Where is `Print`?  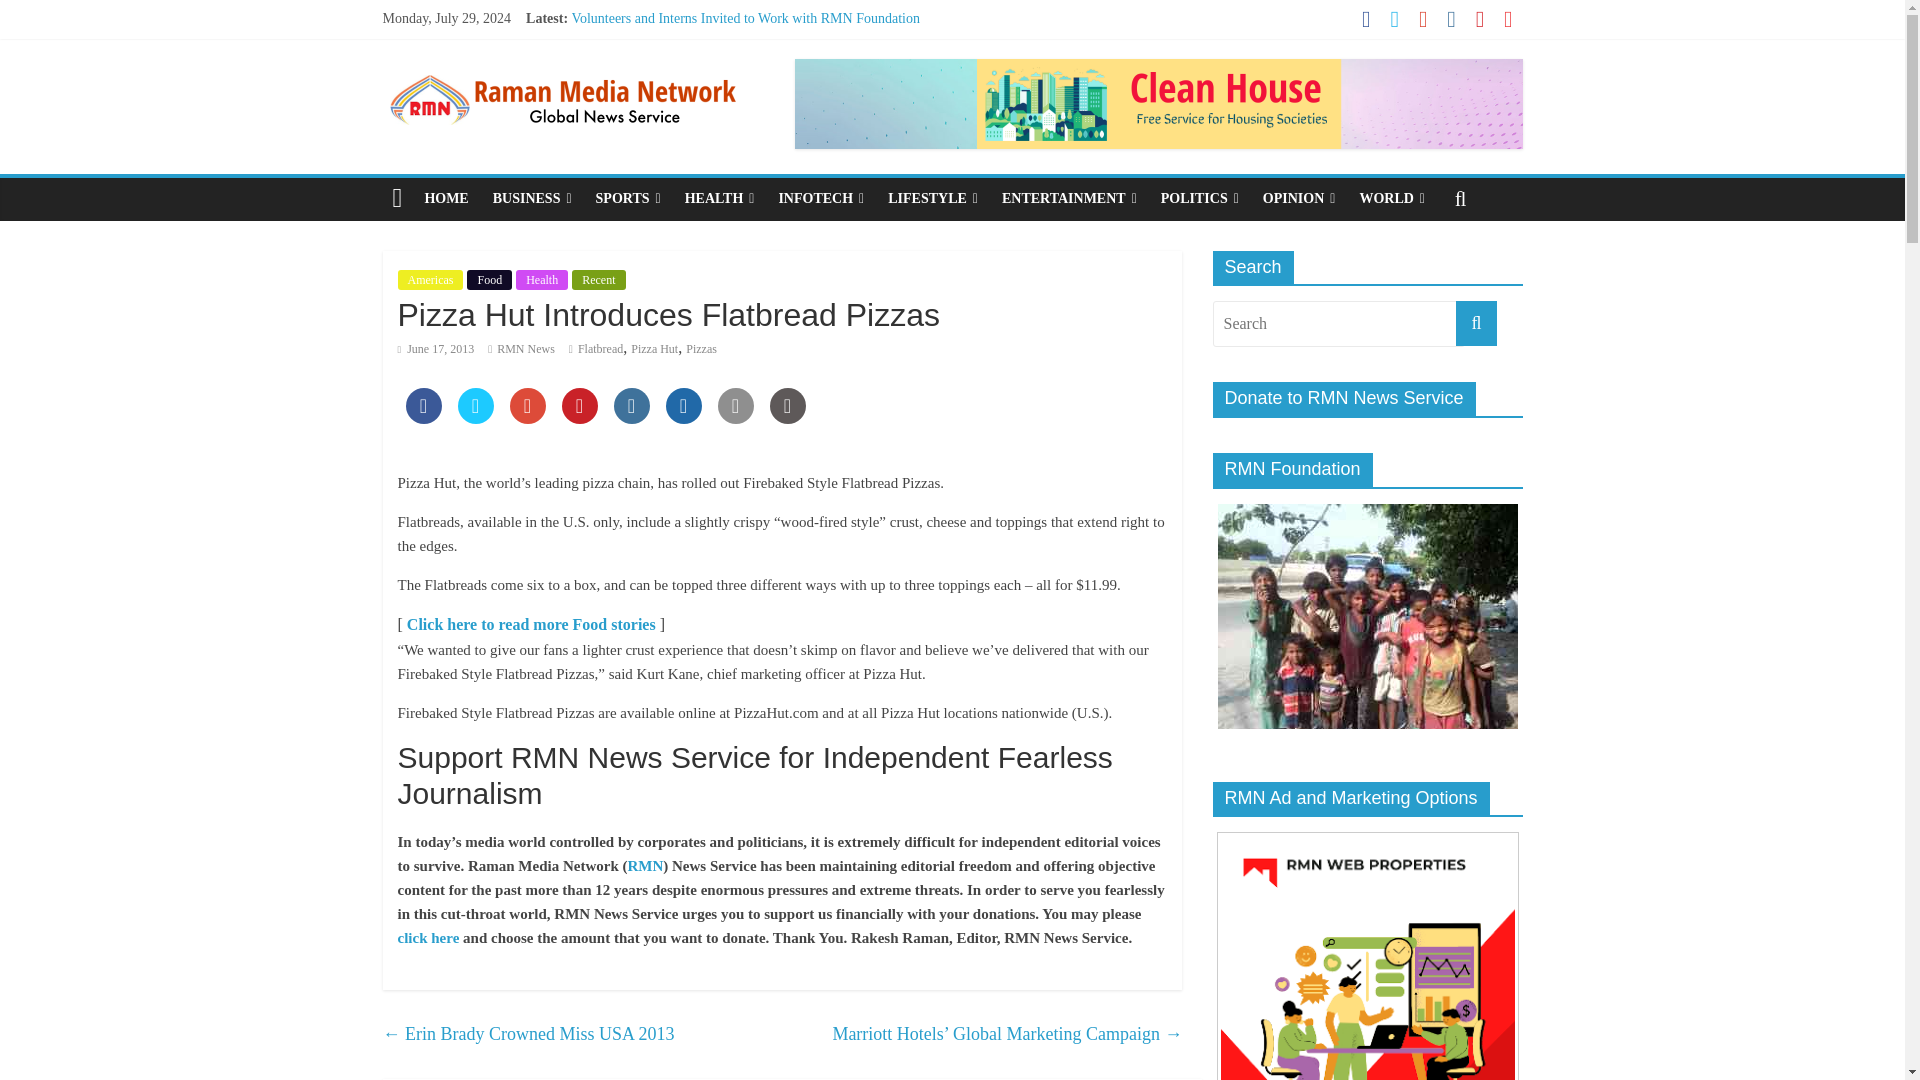 Print is located at coordinates (788, 418).